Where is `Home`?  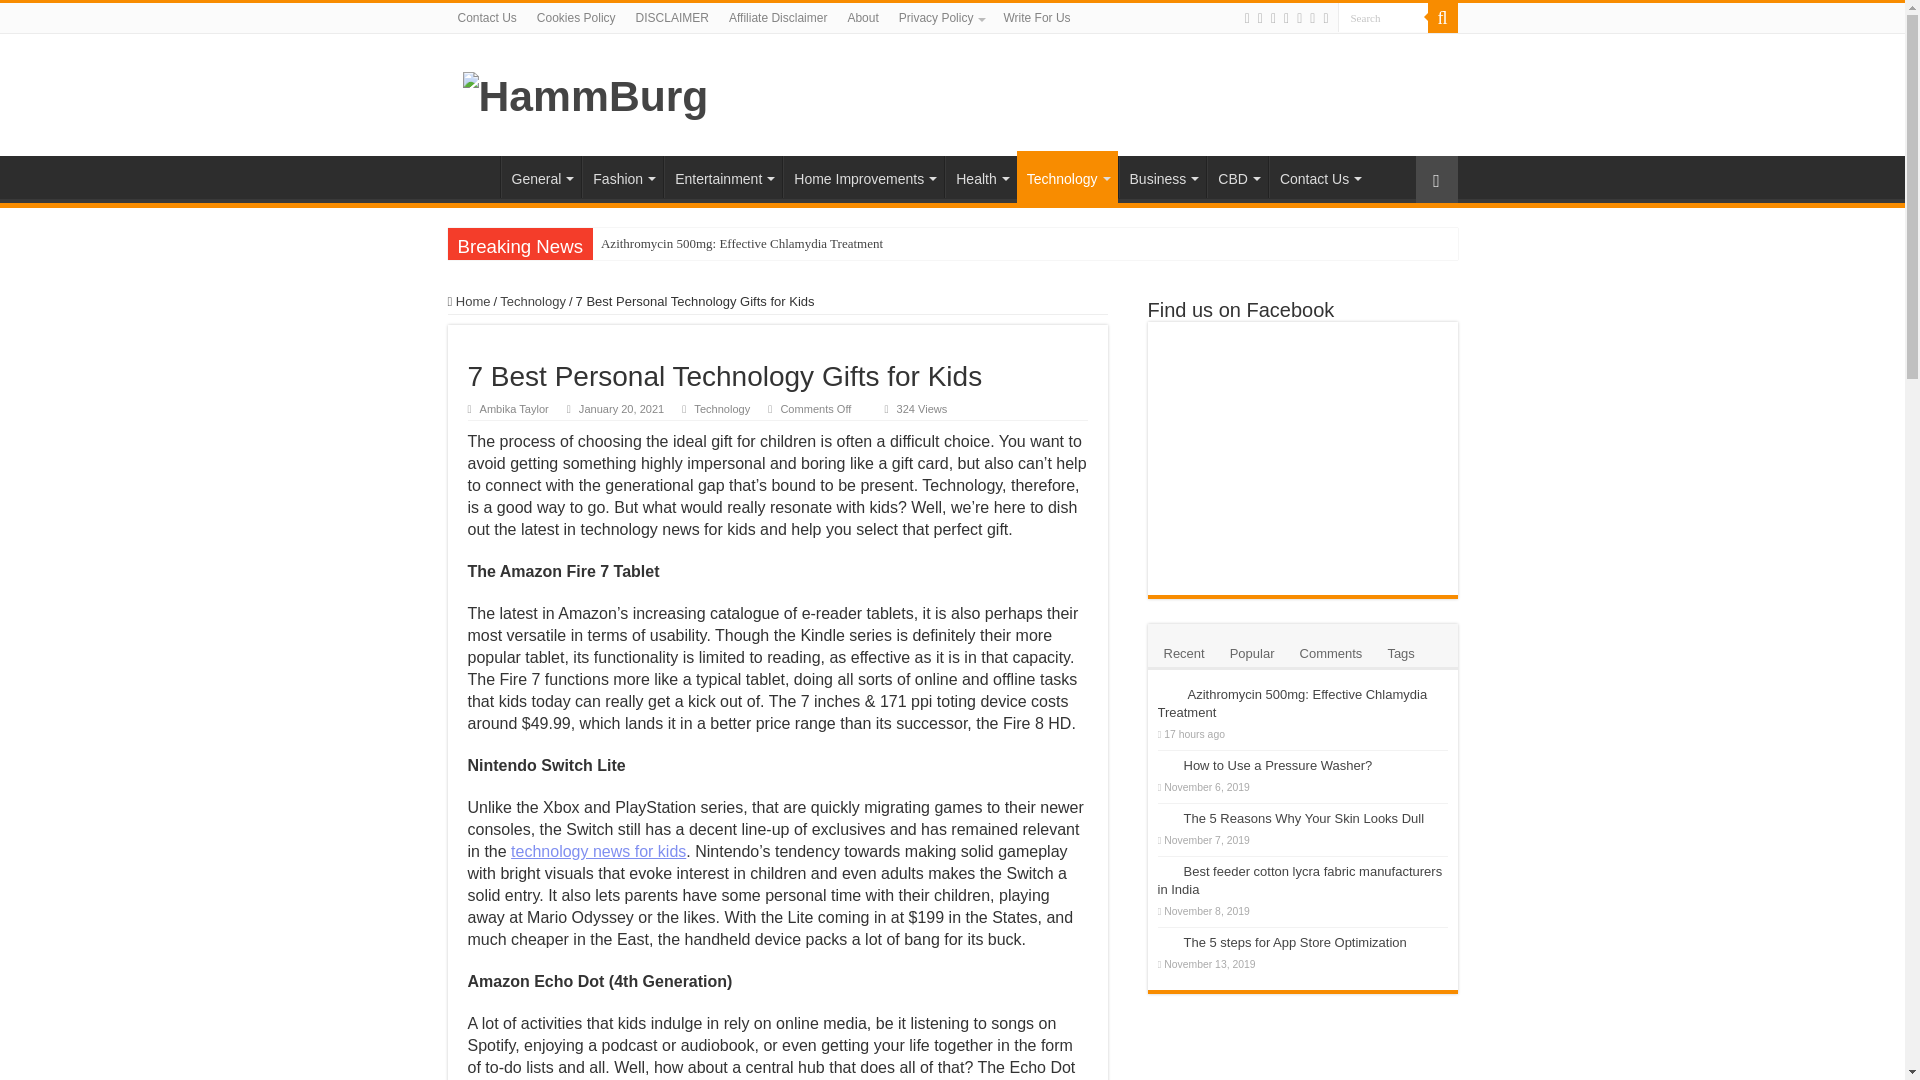
Home is located at coordinates (473, 176).